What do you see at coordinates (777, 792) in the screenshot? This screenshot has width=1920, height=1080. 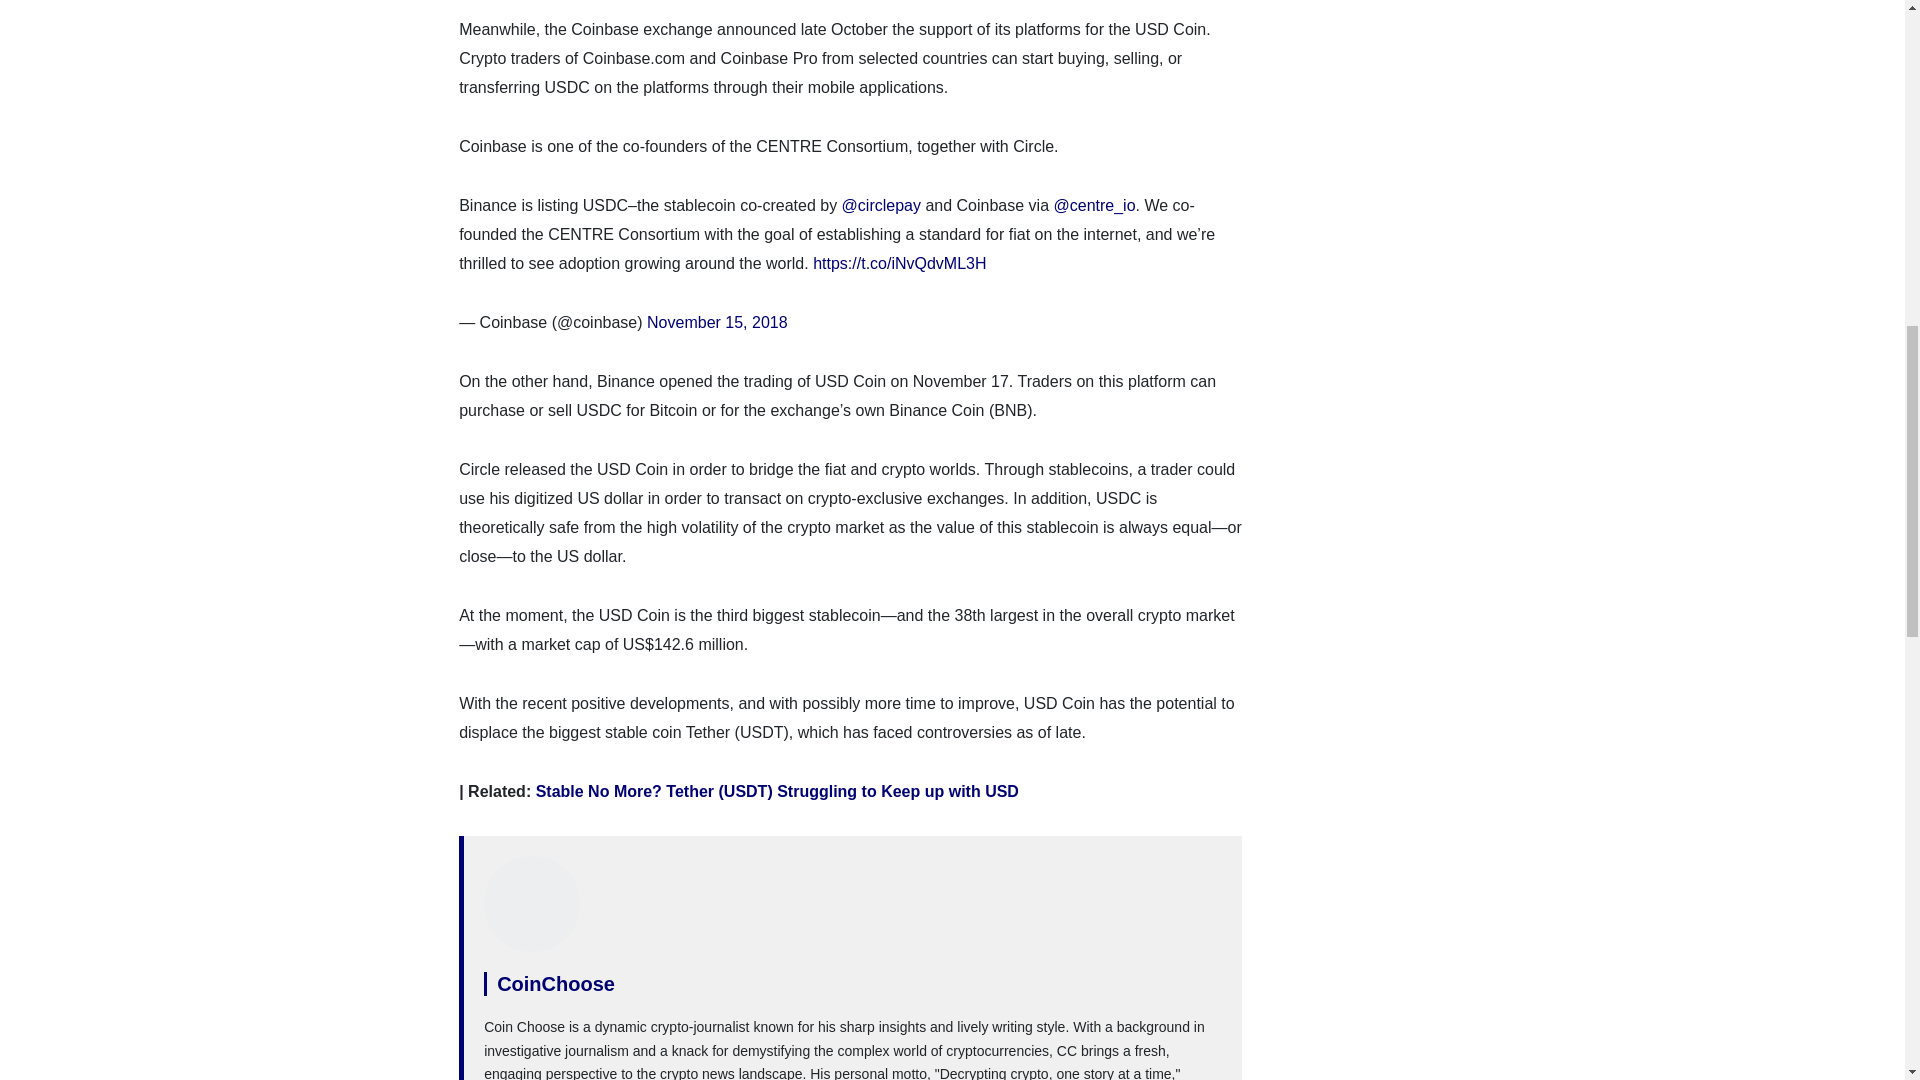 I see `USDT Price Moving Away from USD` at bounding box center [777, 792].